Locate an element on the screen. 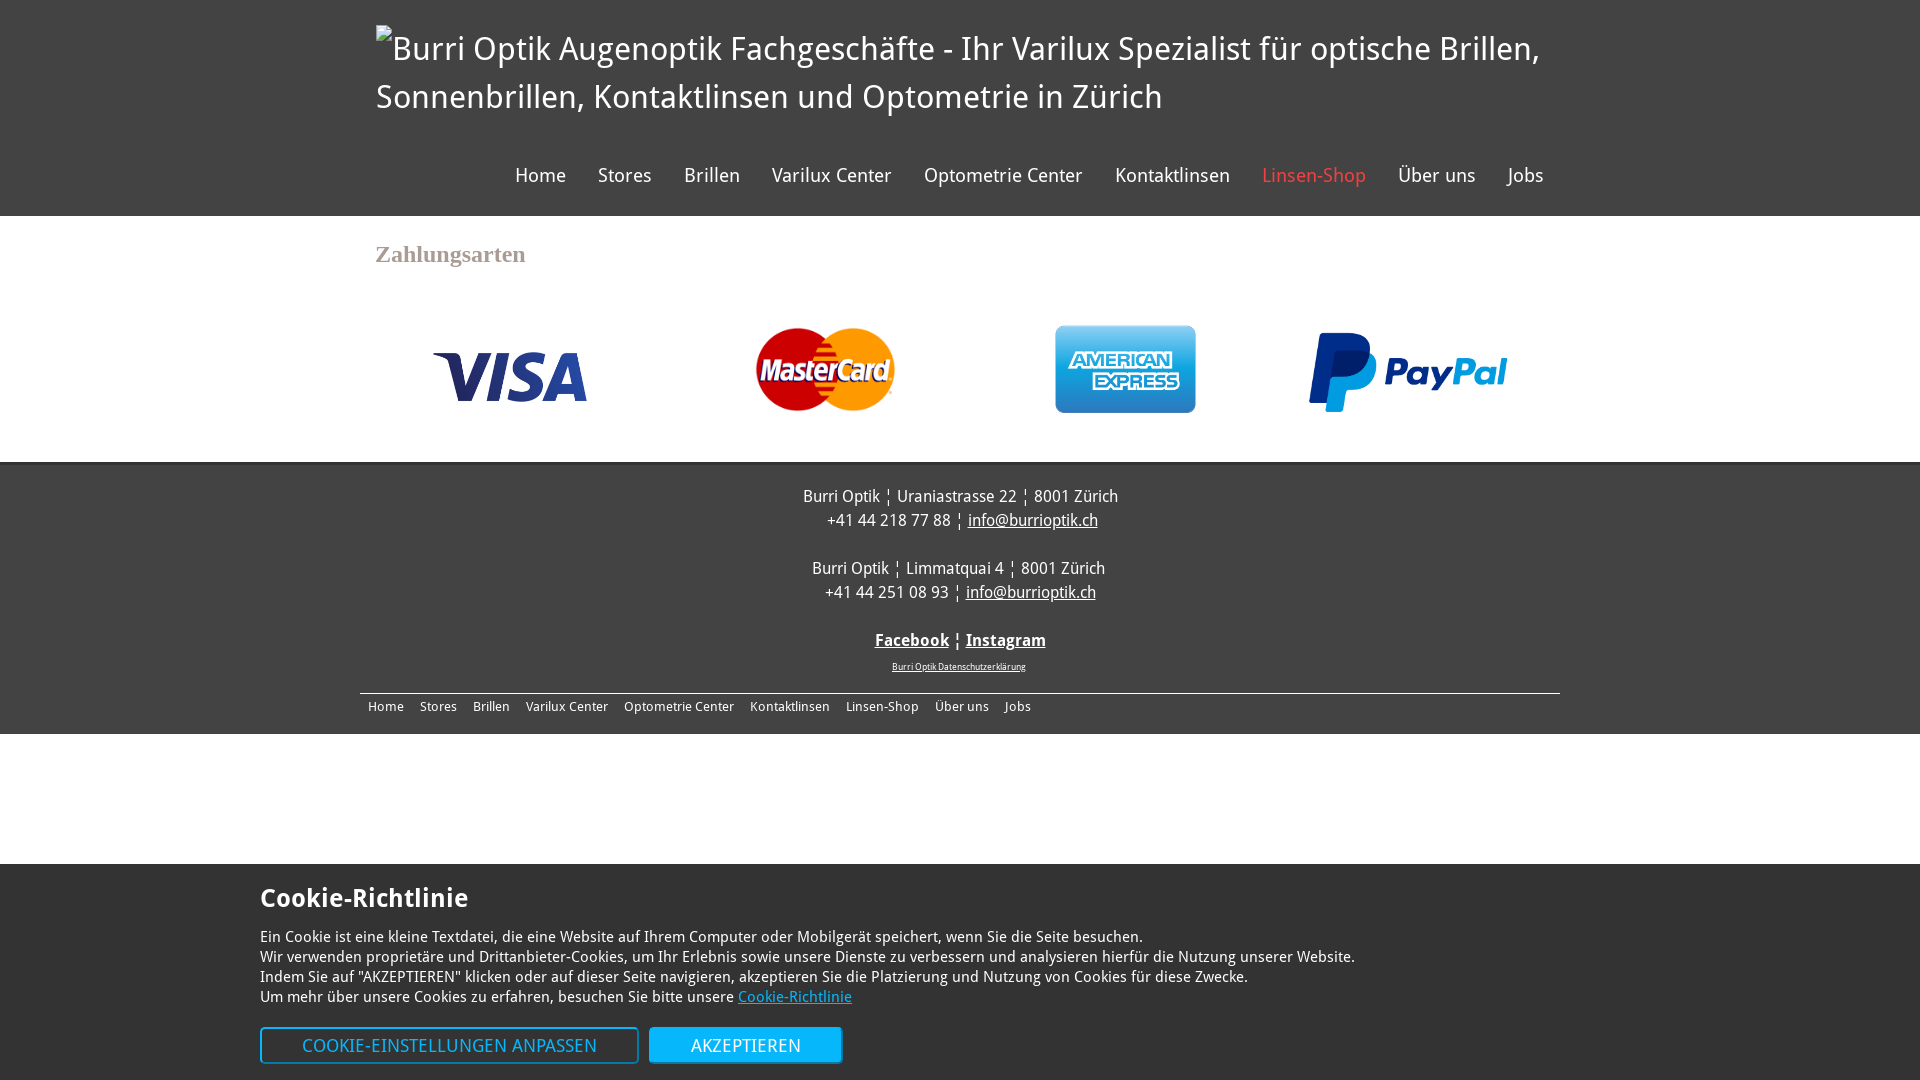 This screenshot has height=1080, width=1920. Jobs is located at coordinates (1526, 176).